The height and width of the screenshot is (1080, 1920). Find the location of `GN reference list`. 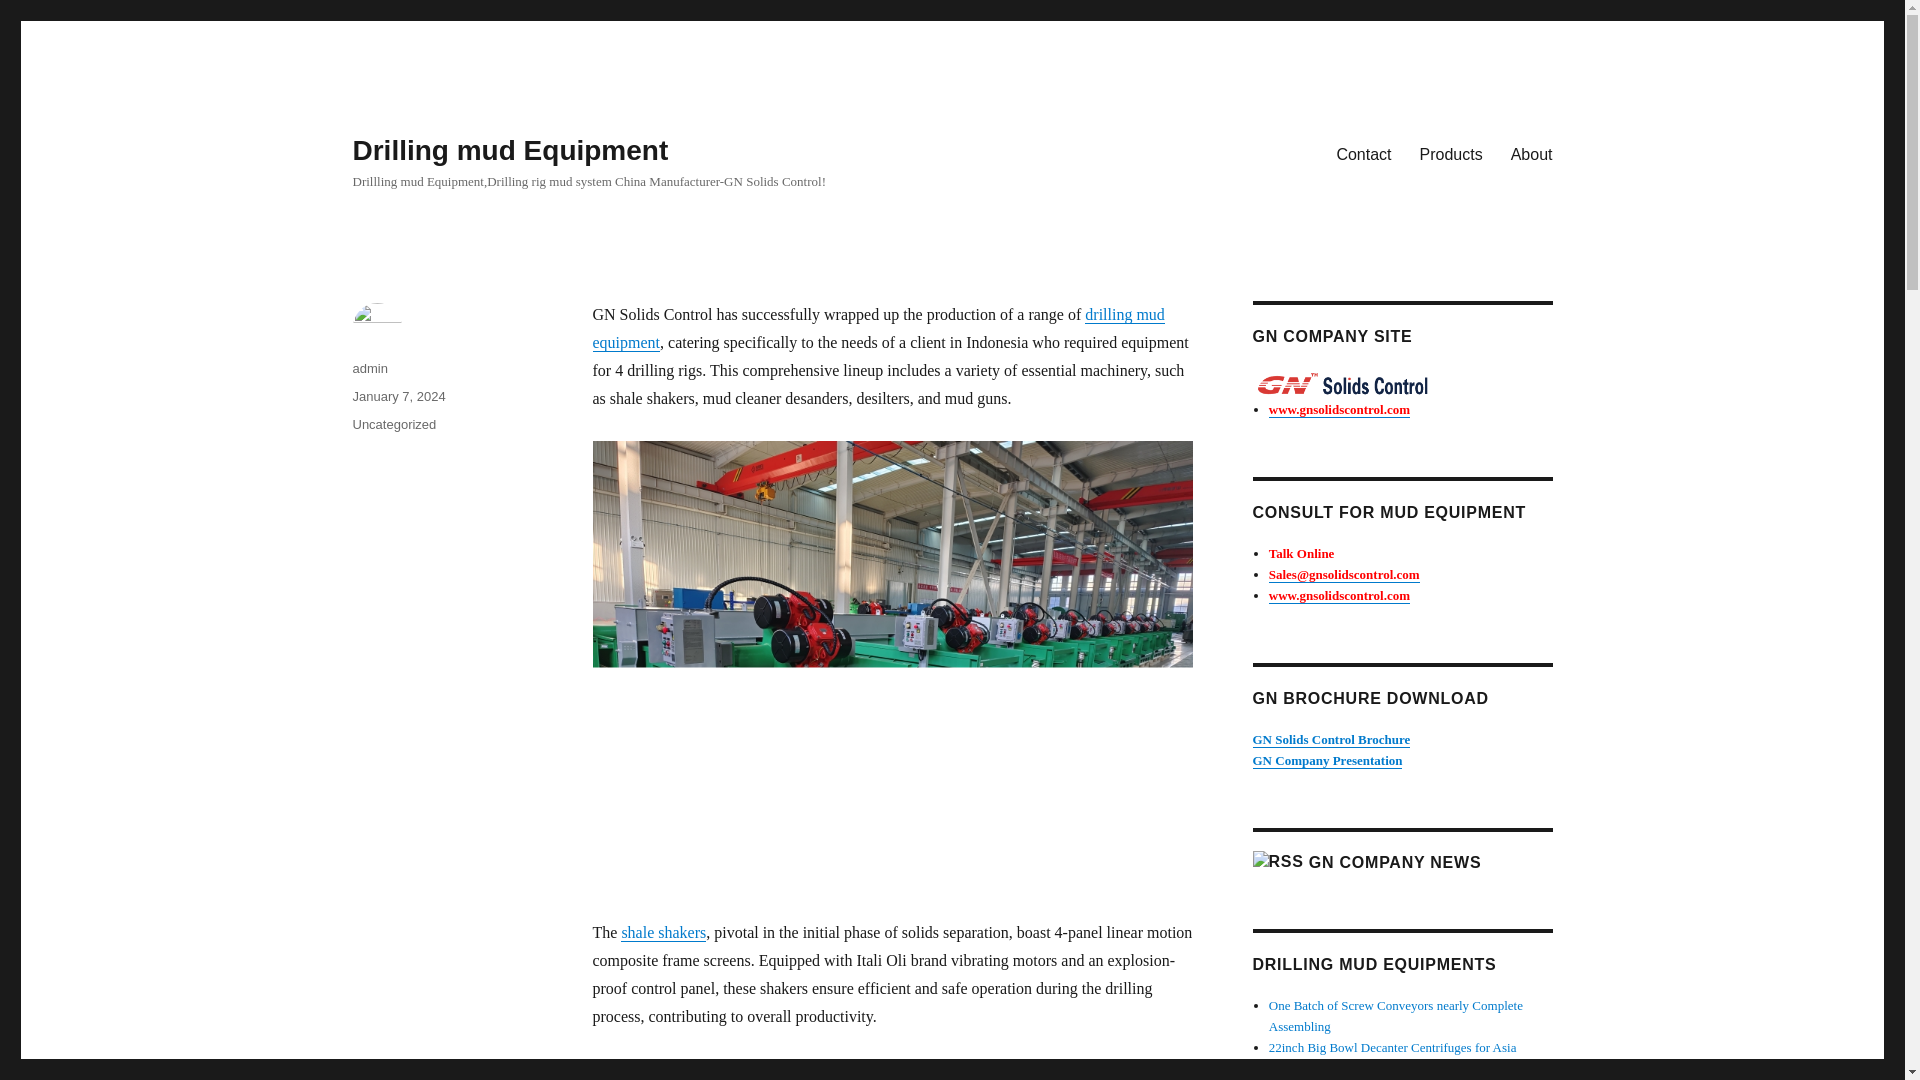

GN reference list is located at coordinates (1326, 760).